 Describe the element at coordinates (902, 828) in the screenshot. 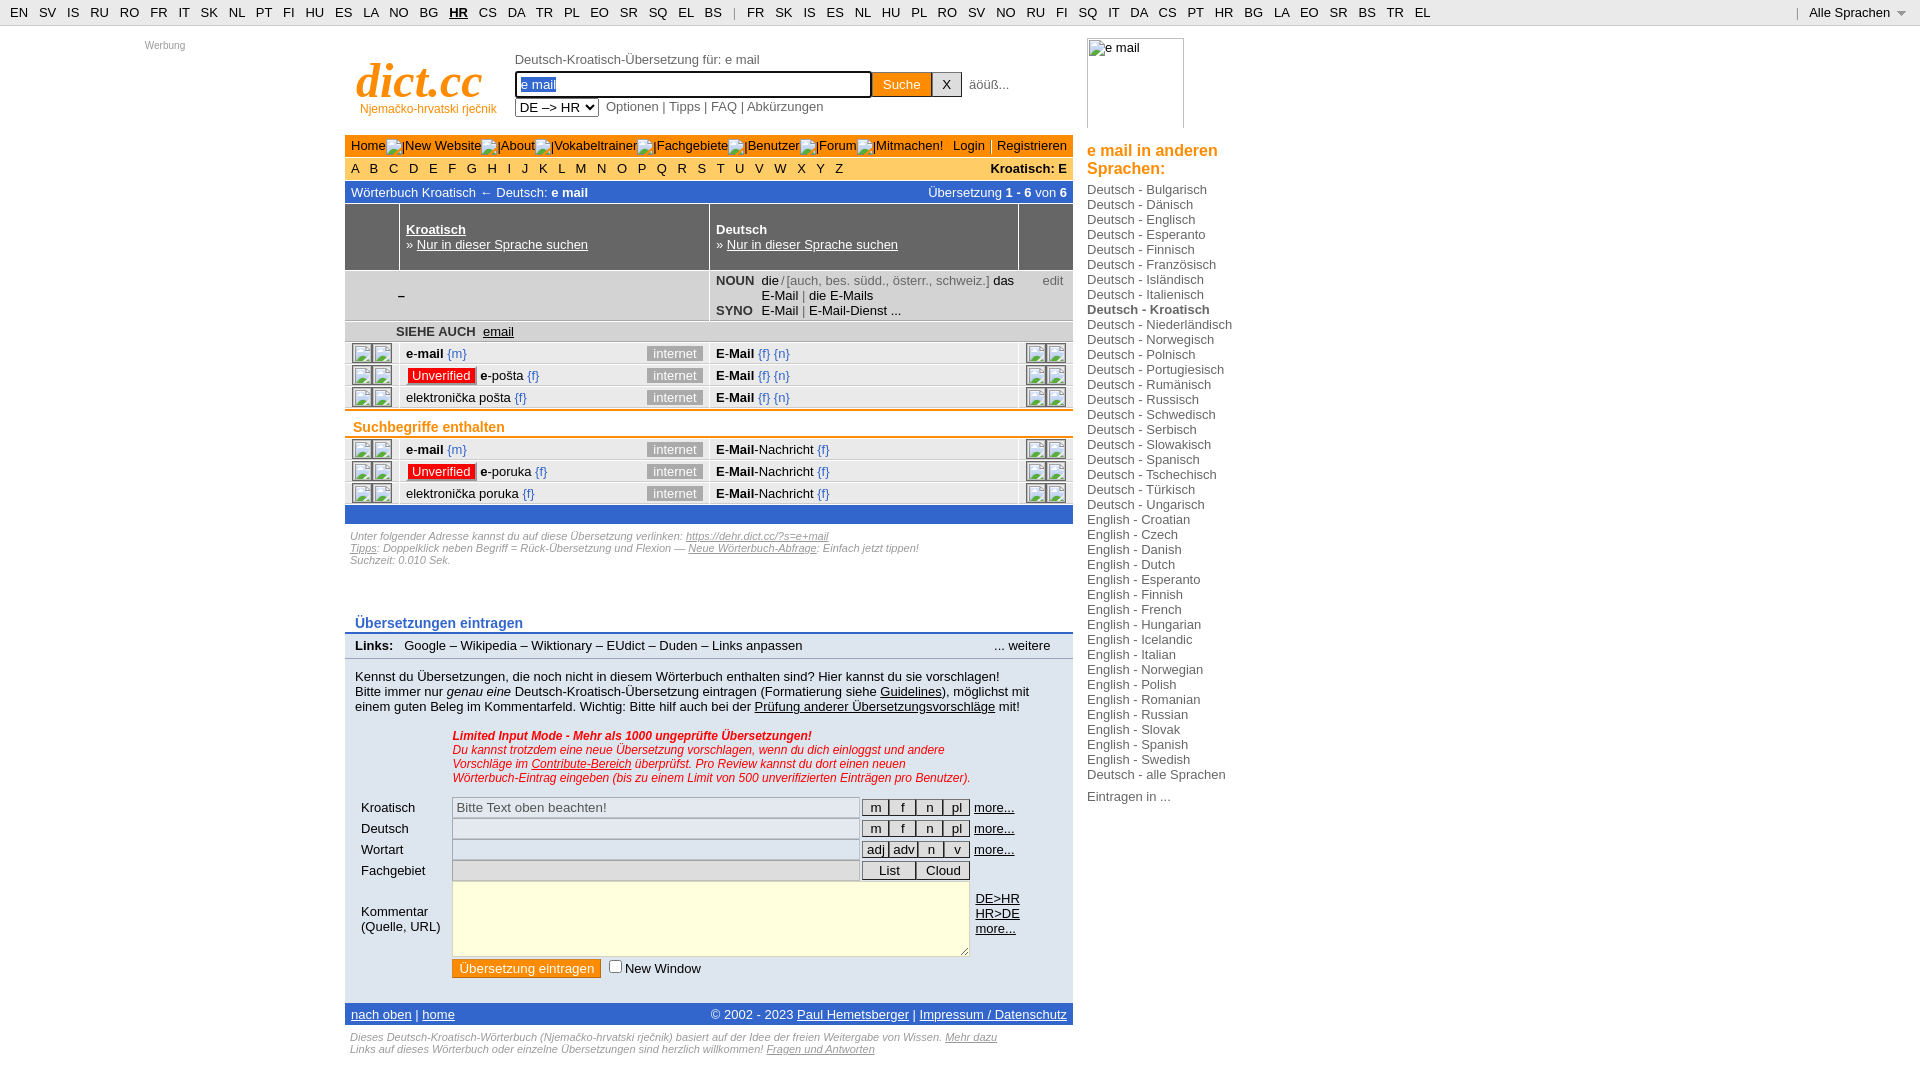

I see `die - weiblich (Femininum)` at that location.